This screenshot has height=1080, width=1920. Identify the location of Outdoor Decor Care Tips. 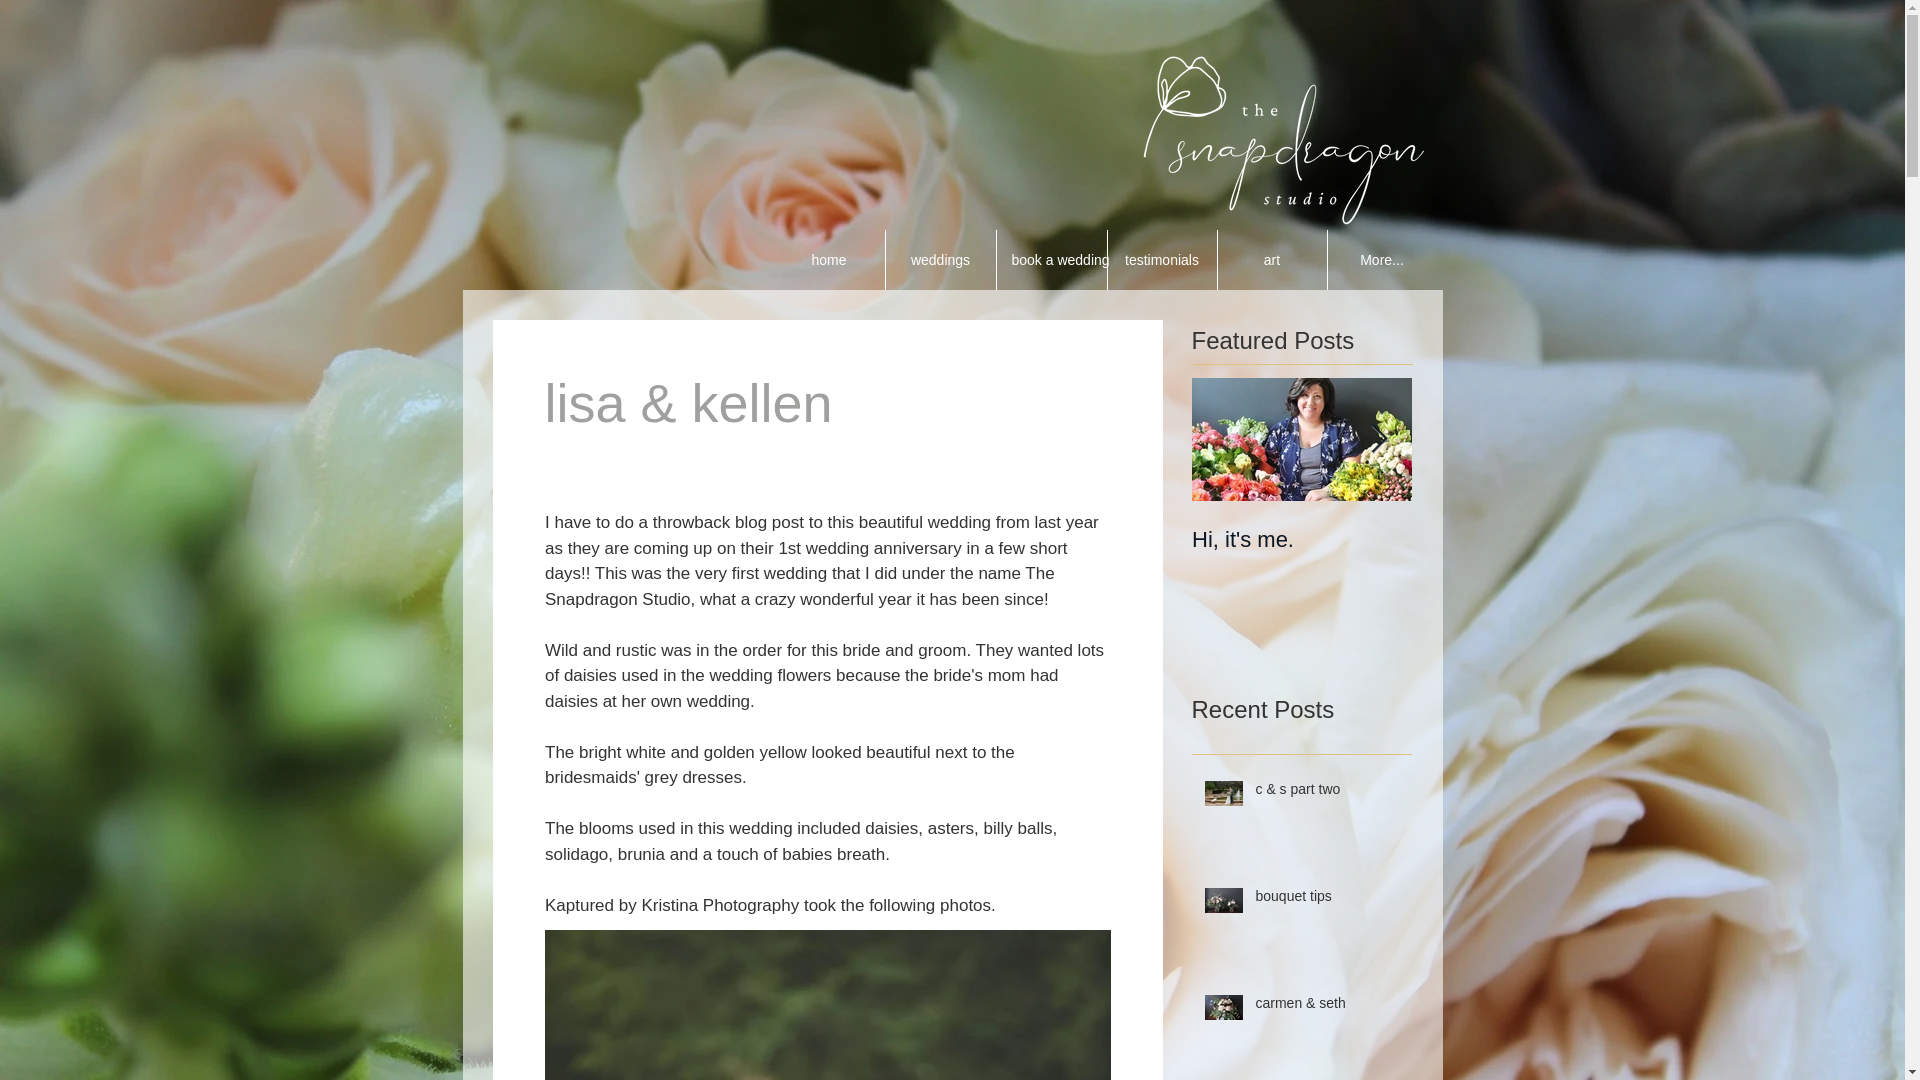
(1522, 552).